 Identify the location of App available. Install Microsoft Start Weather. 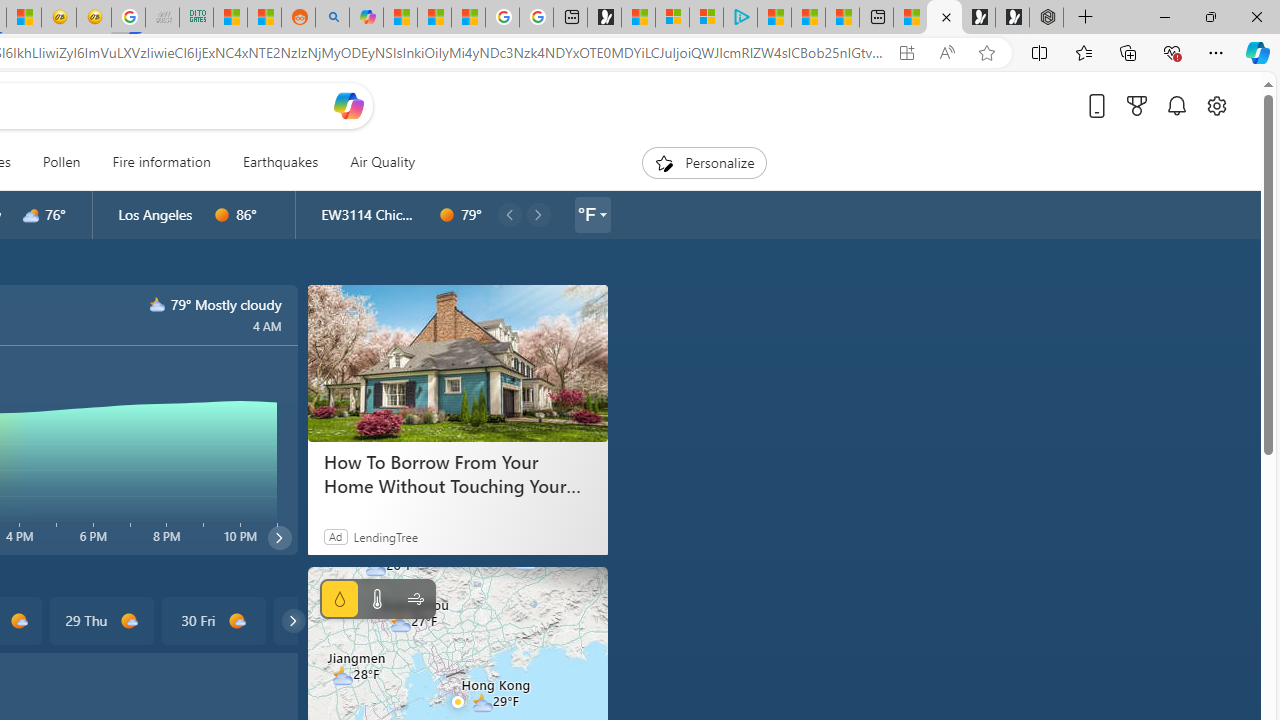
(906, 53).